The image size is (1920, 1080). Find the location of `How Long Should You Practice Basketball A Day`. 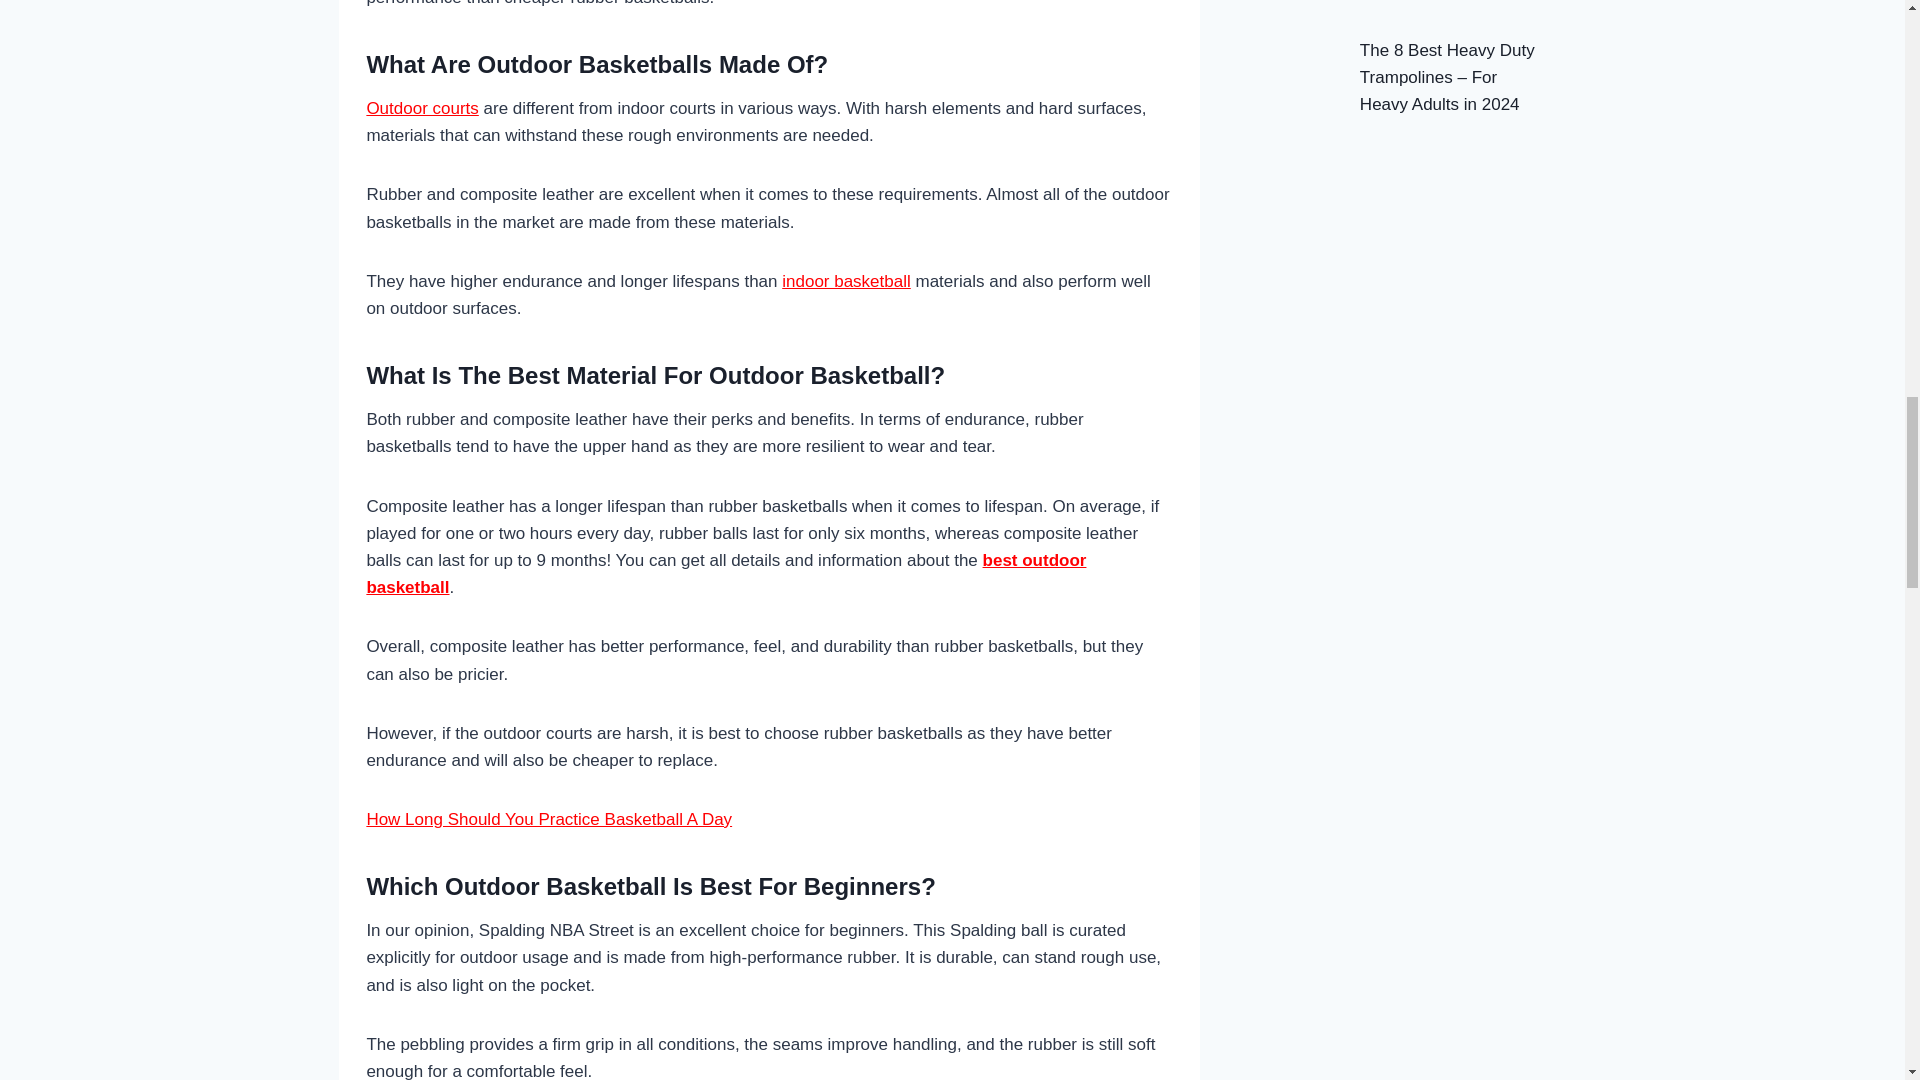

How Long Should You Practice Basketball A Day is located at coordinates (548, 820).